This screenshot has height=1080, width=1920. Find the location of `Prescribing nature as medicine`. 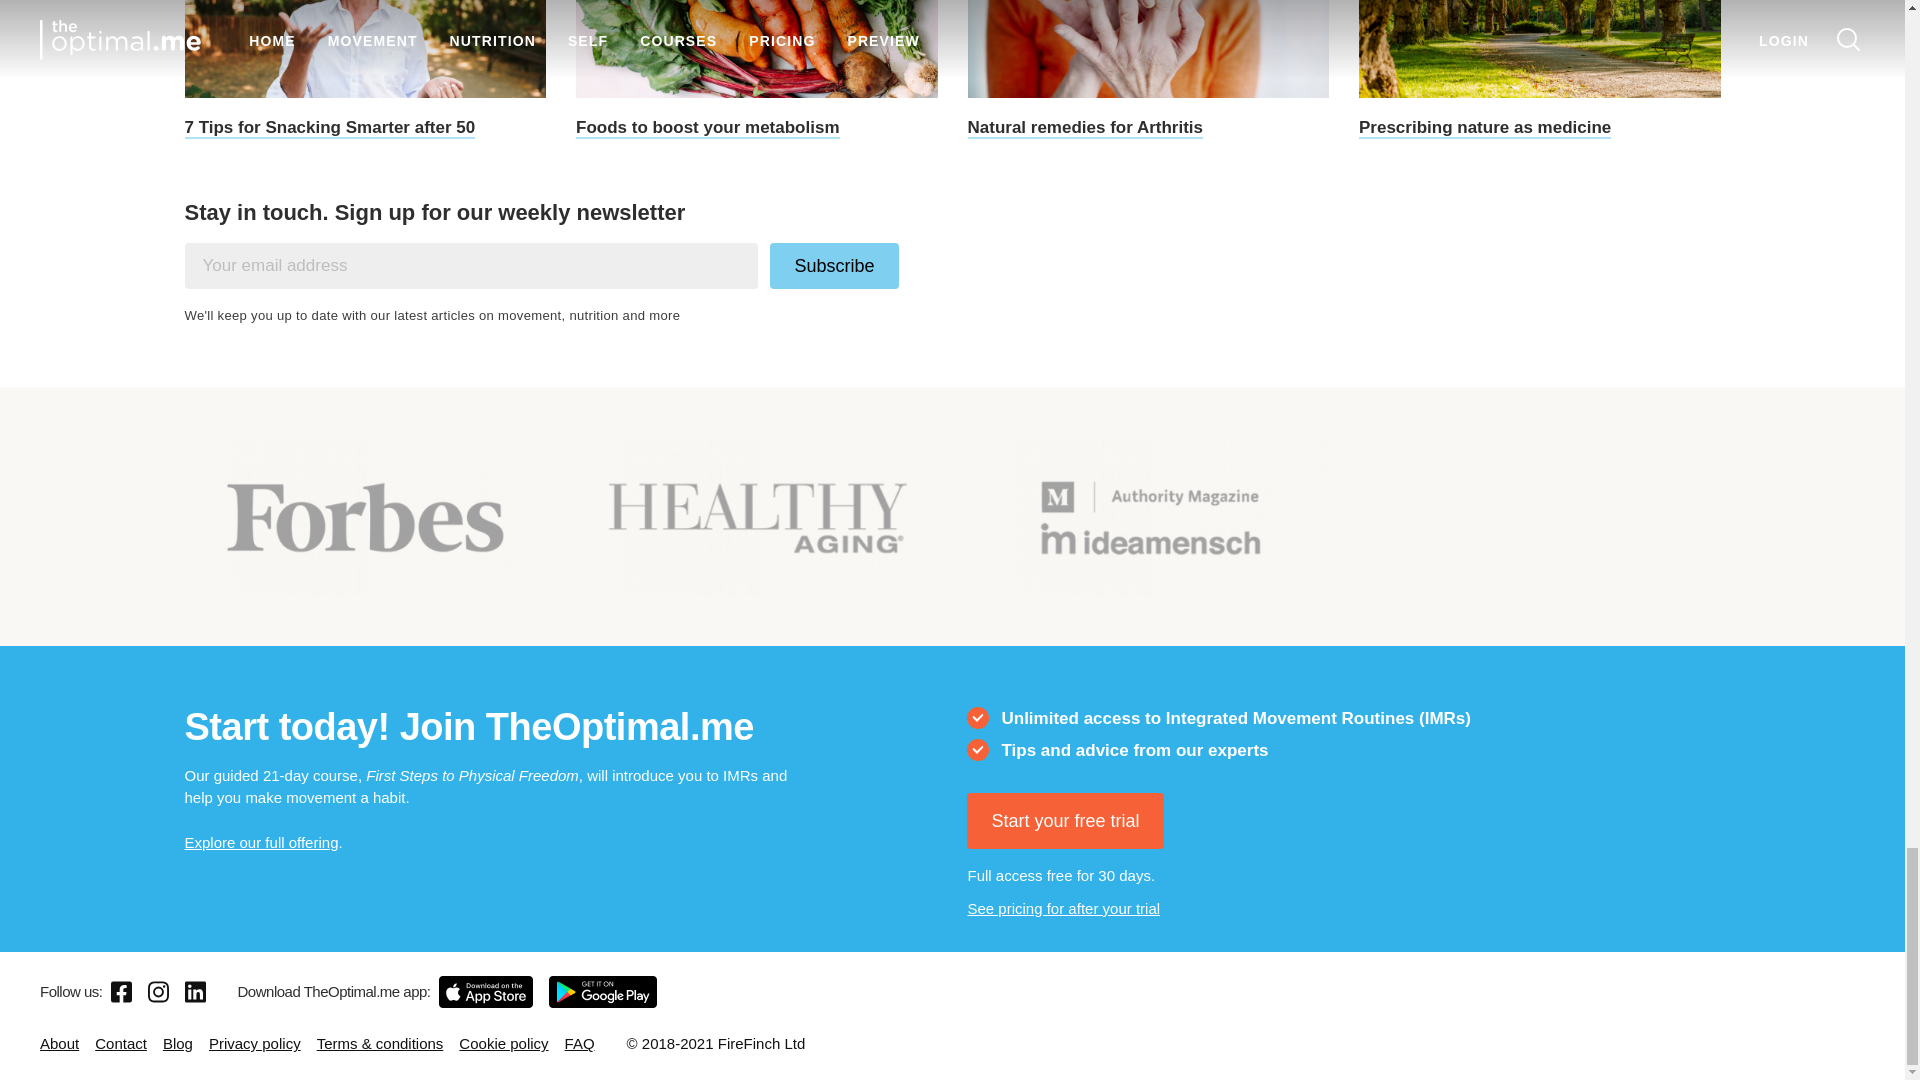

Prescribing nature as medicine is located at coordinates (1540, 70).